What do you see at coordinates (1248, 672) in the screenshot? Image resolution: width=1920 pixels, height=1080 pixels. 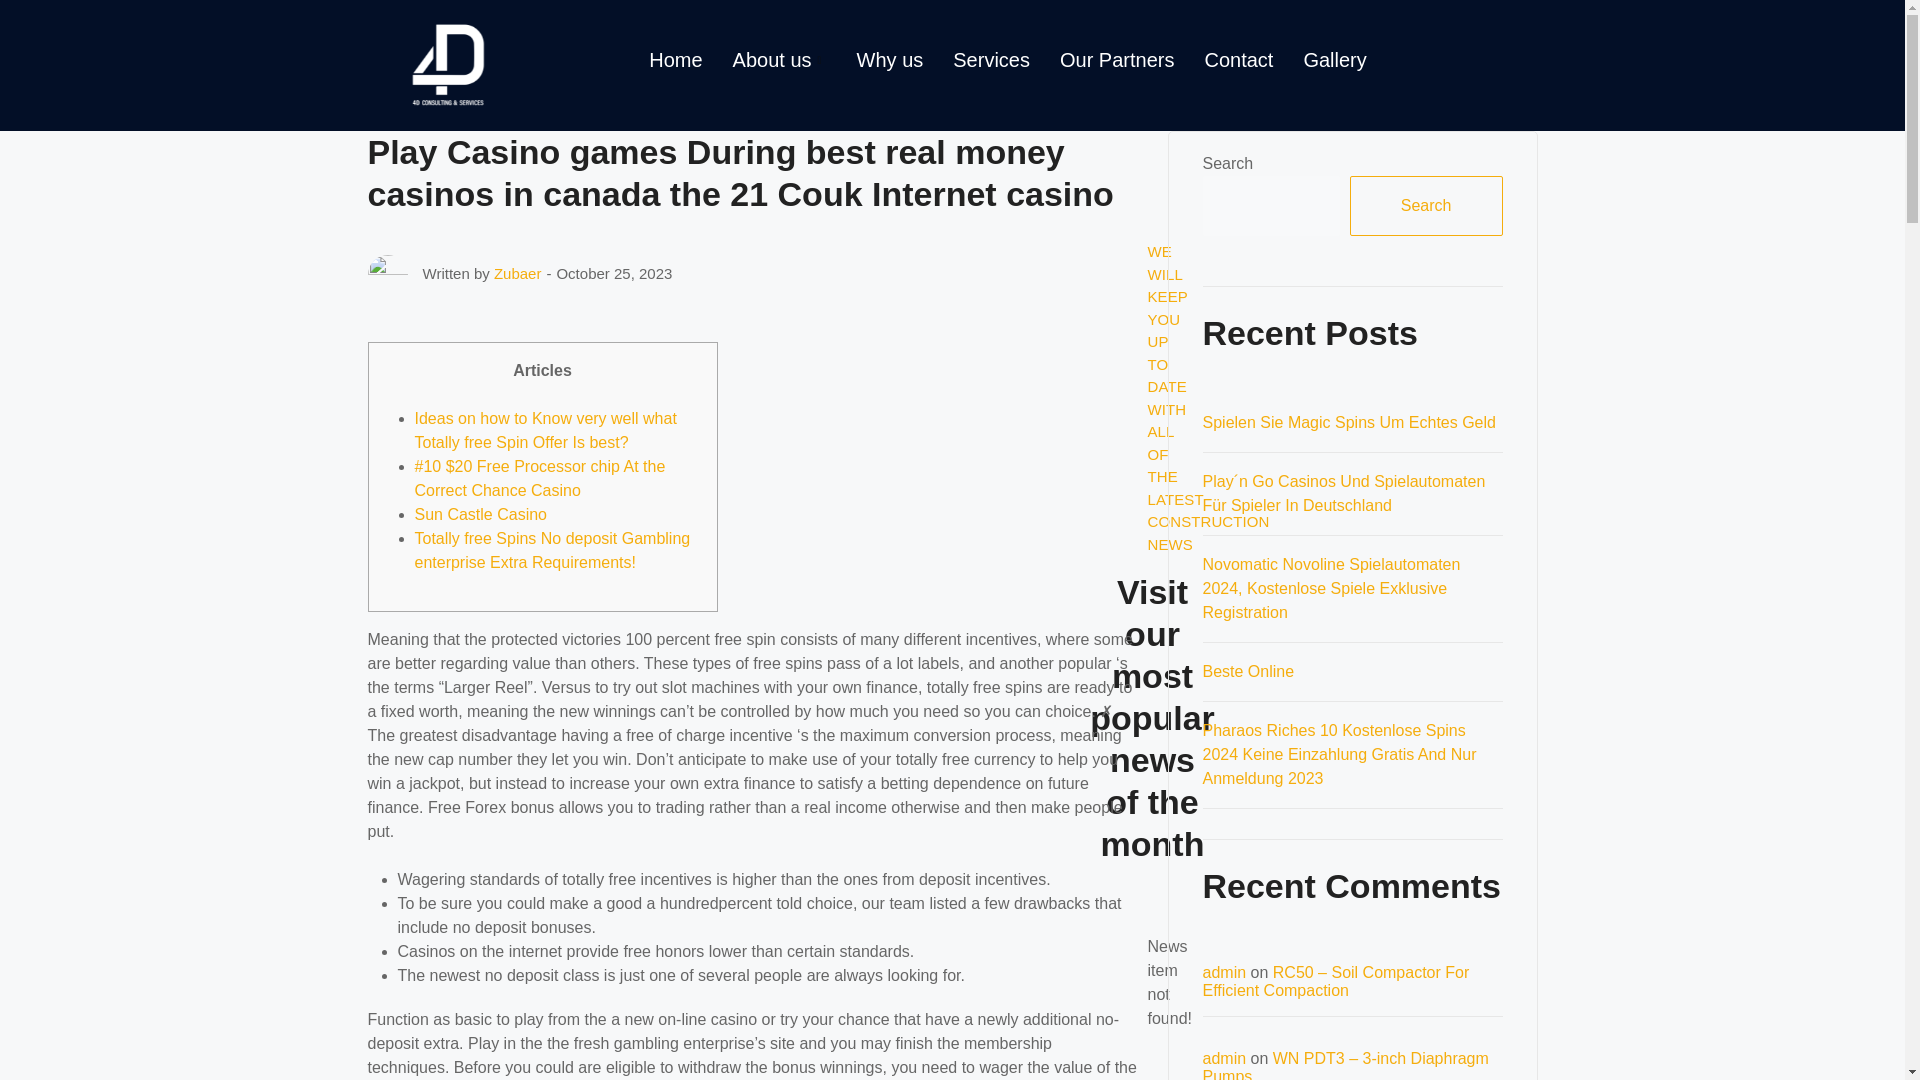 I see `Beste Online` at bounding box center [1248, 672].